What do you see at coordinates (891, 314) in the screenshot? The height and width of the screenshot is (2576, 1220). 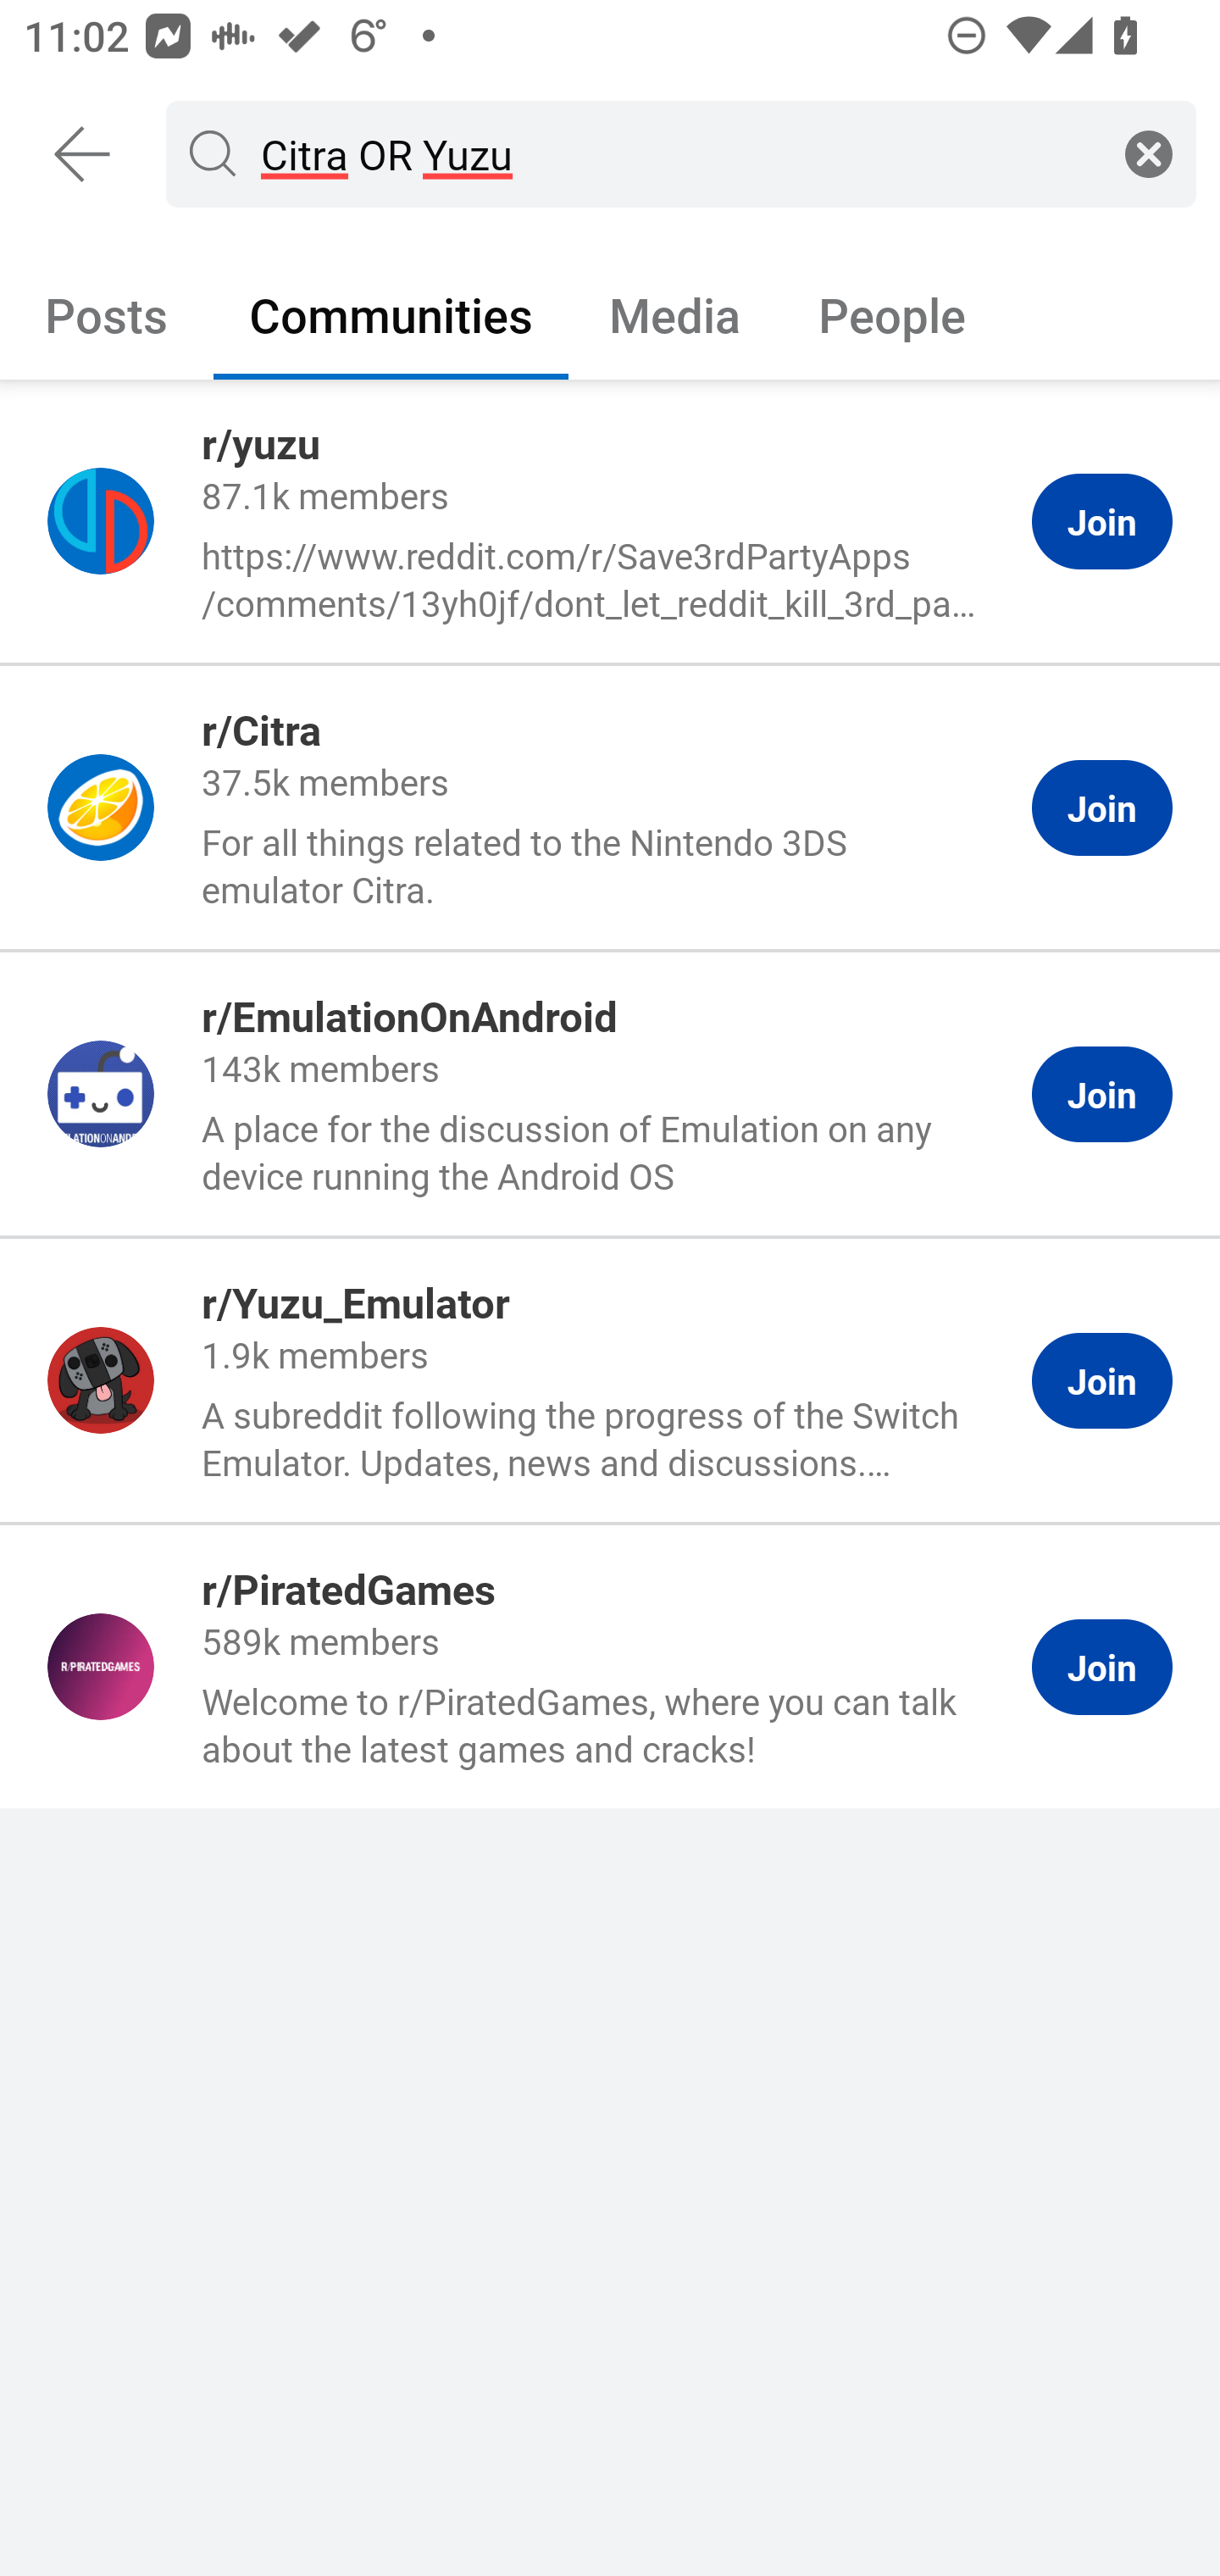 I see `People` at bounding box center [891, 314].